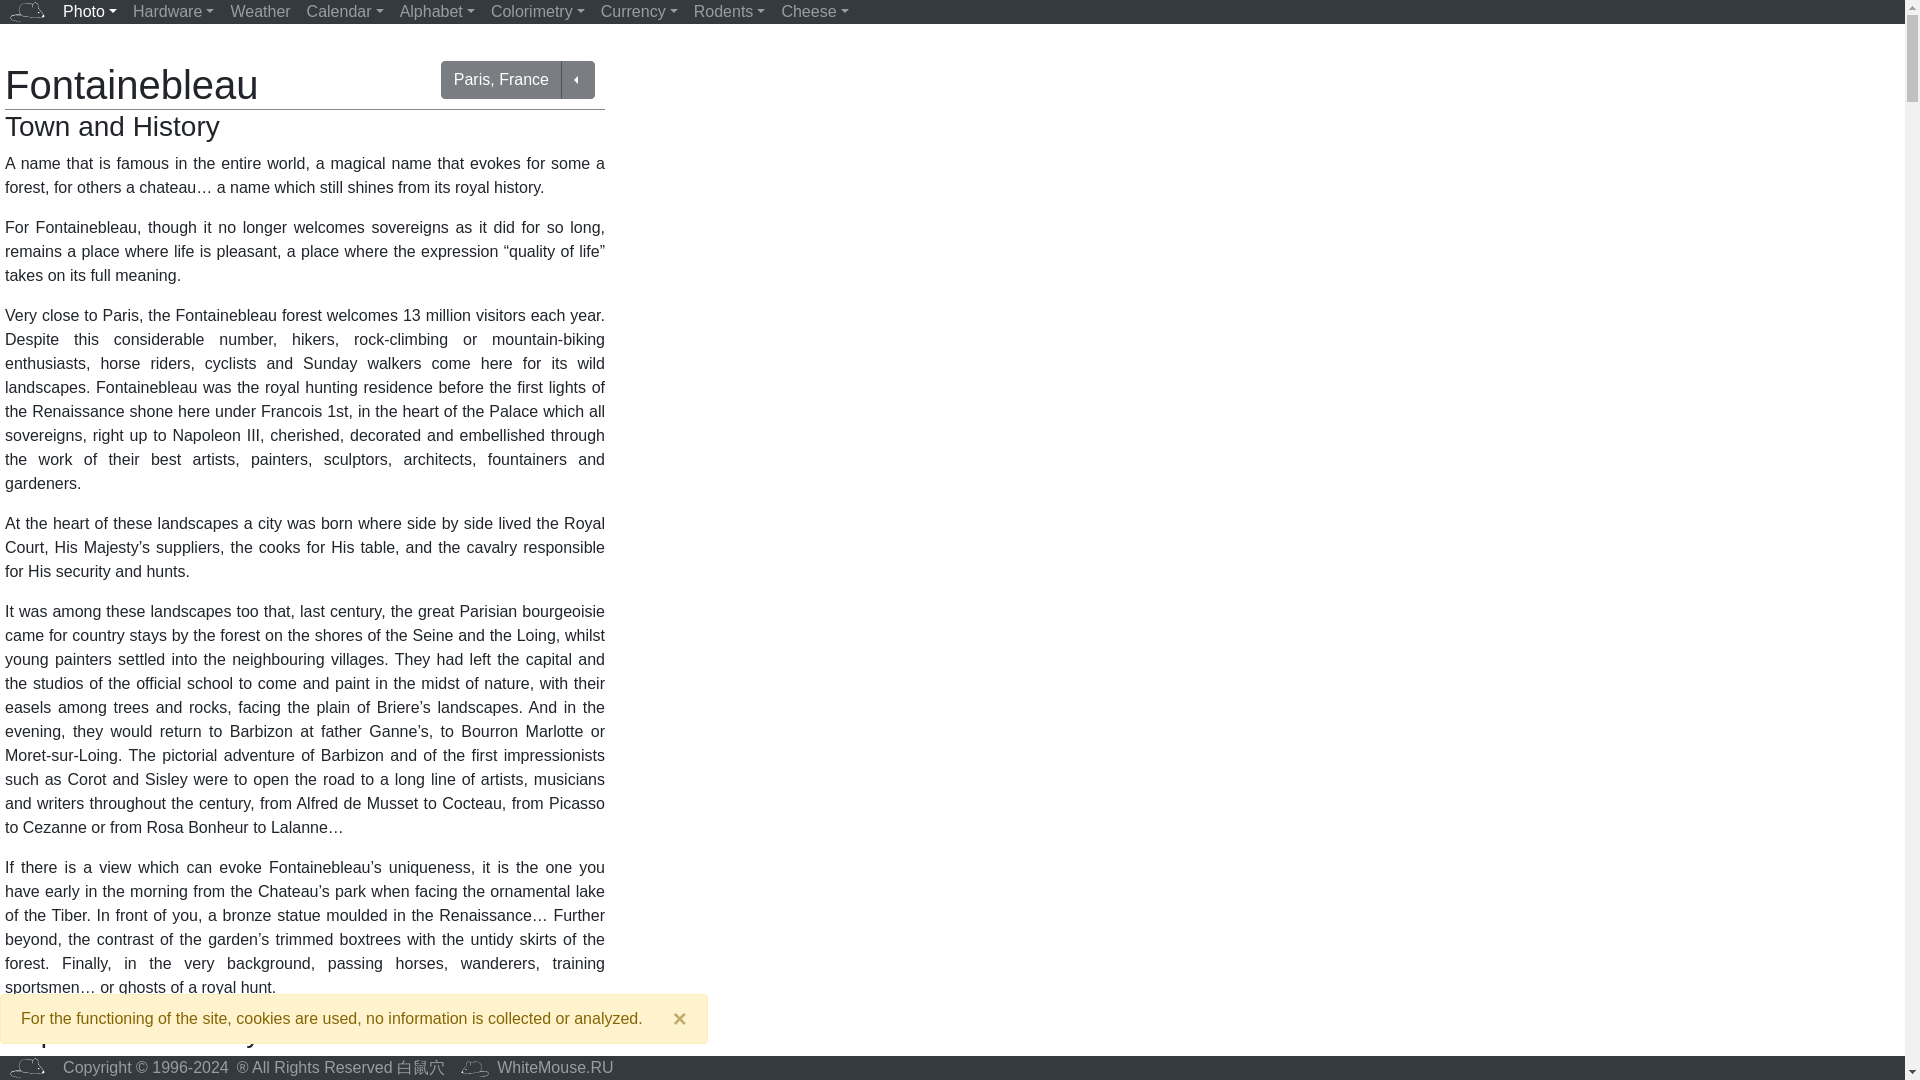  I want to click on White Mouse Burrow Feedback, so click(538, 1068).